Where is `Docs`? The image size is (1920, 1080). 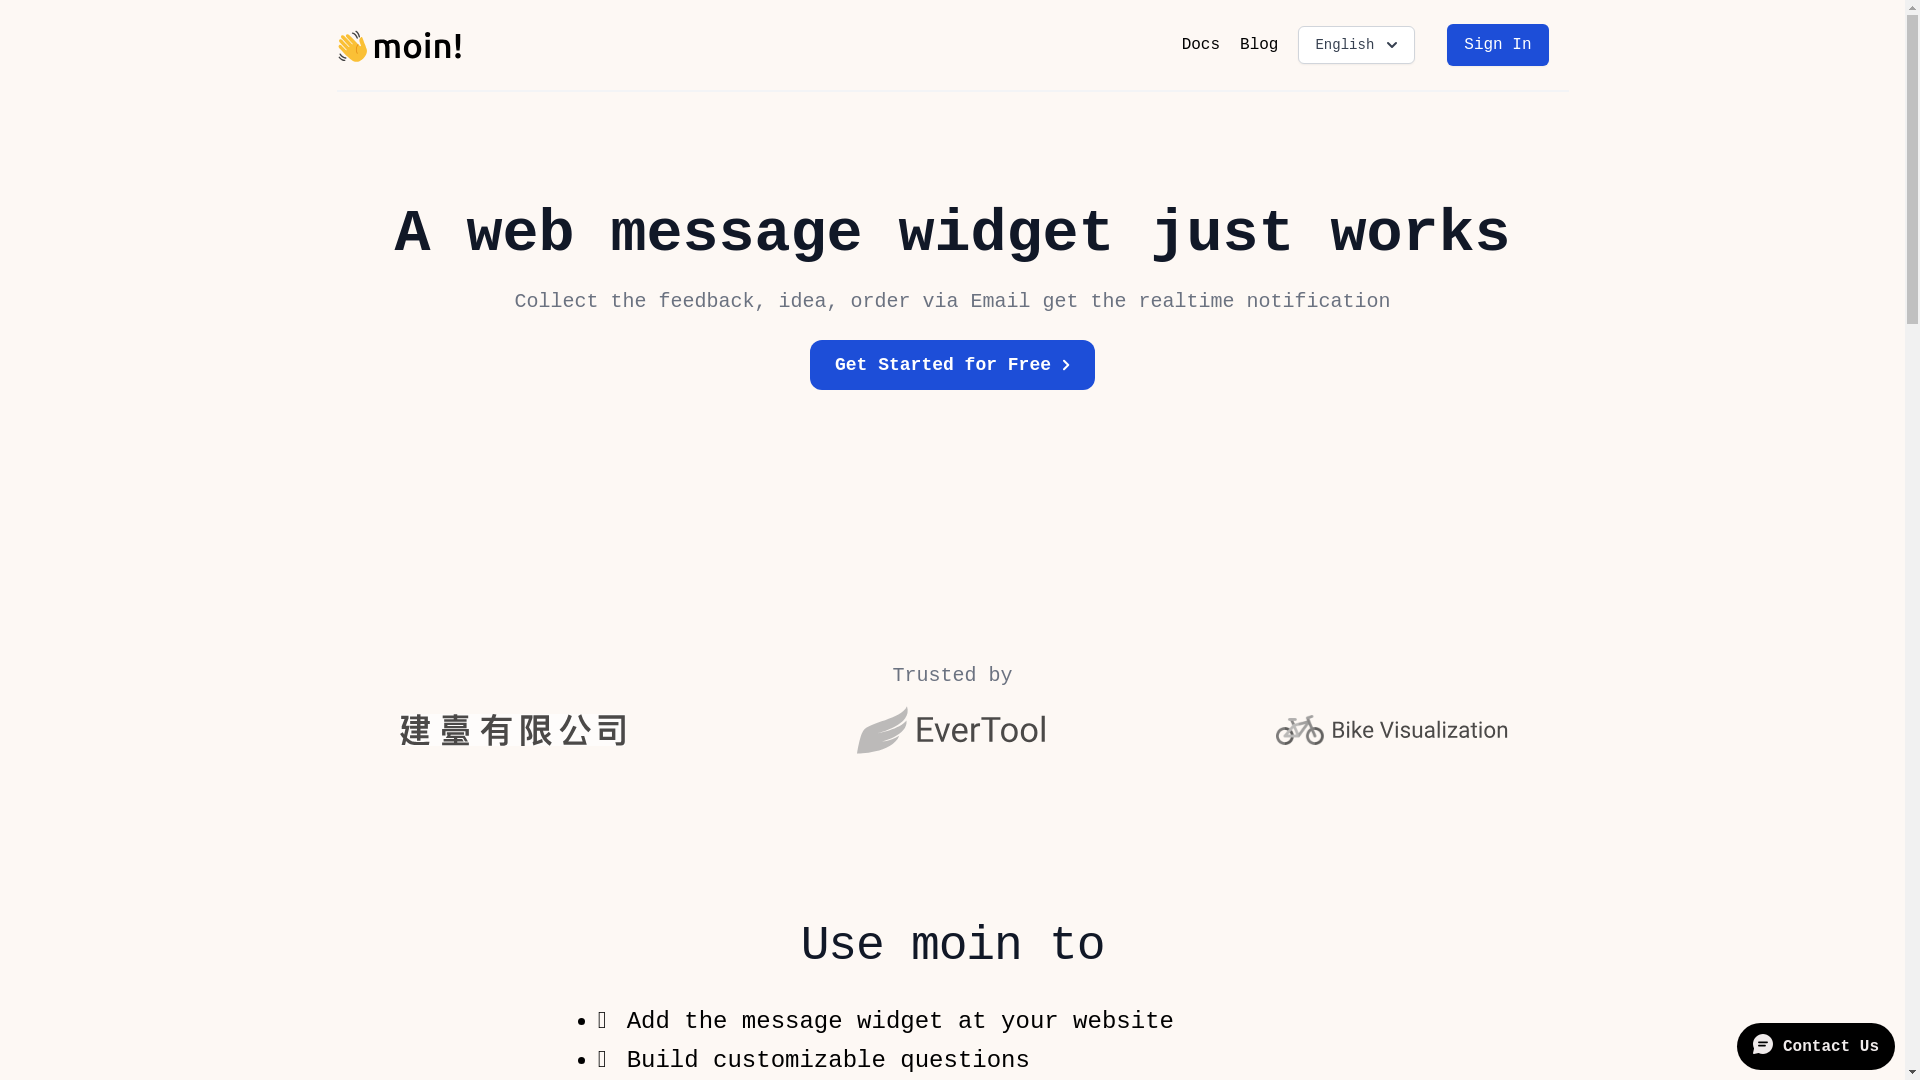
Docs is located at coordinates (1201, 45).